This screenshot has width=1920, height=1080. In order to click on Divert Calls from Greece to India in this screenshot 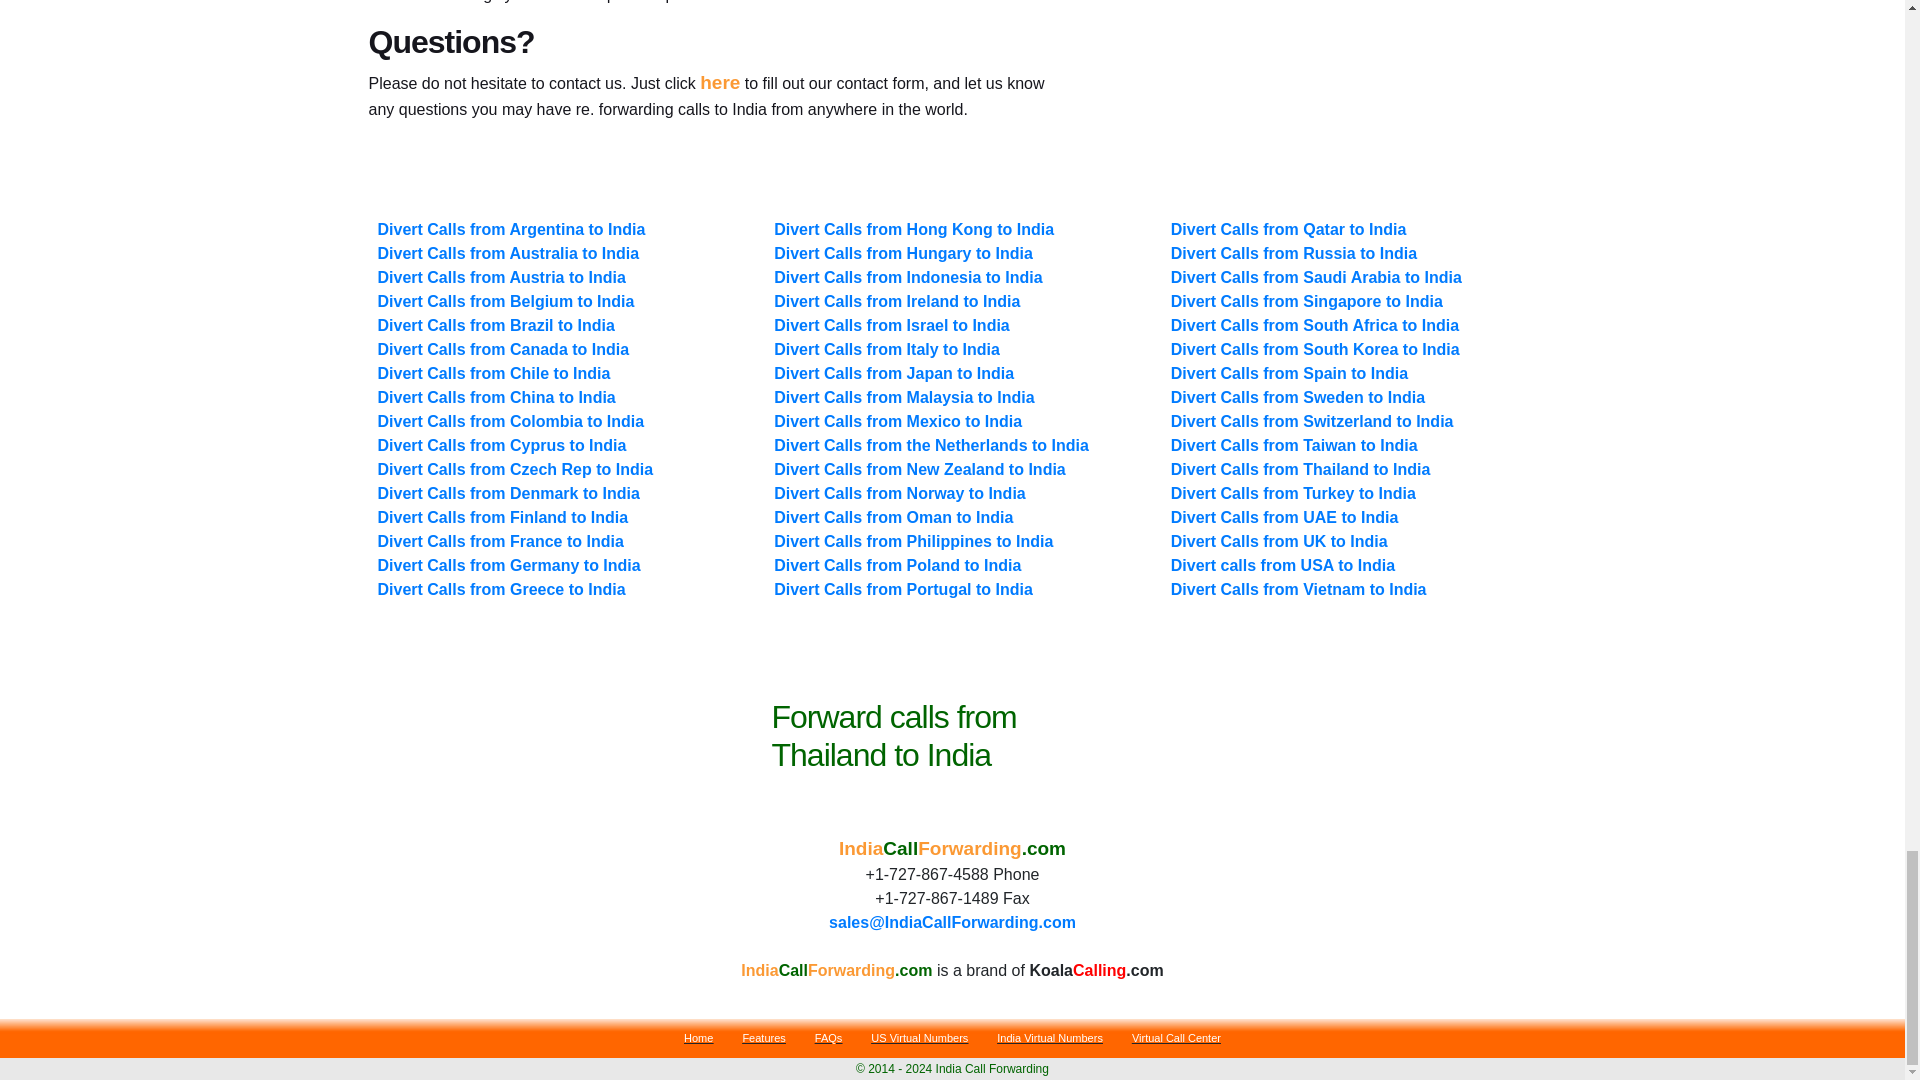, I will do `click(502, 590)`.